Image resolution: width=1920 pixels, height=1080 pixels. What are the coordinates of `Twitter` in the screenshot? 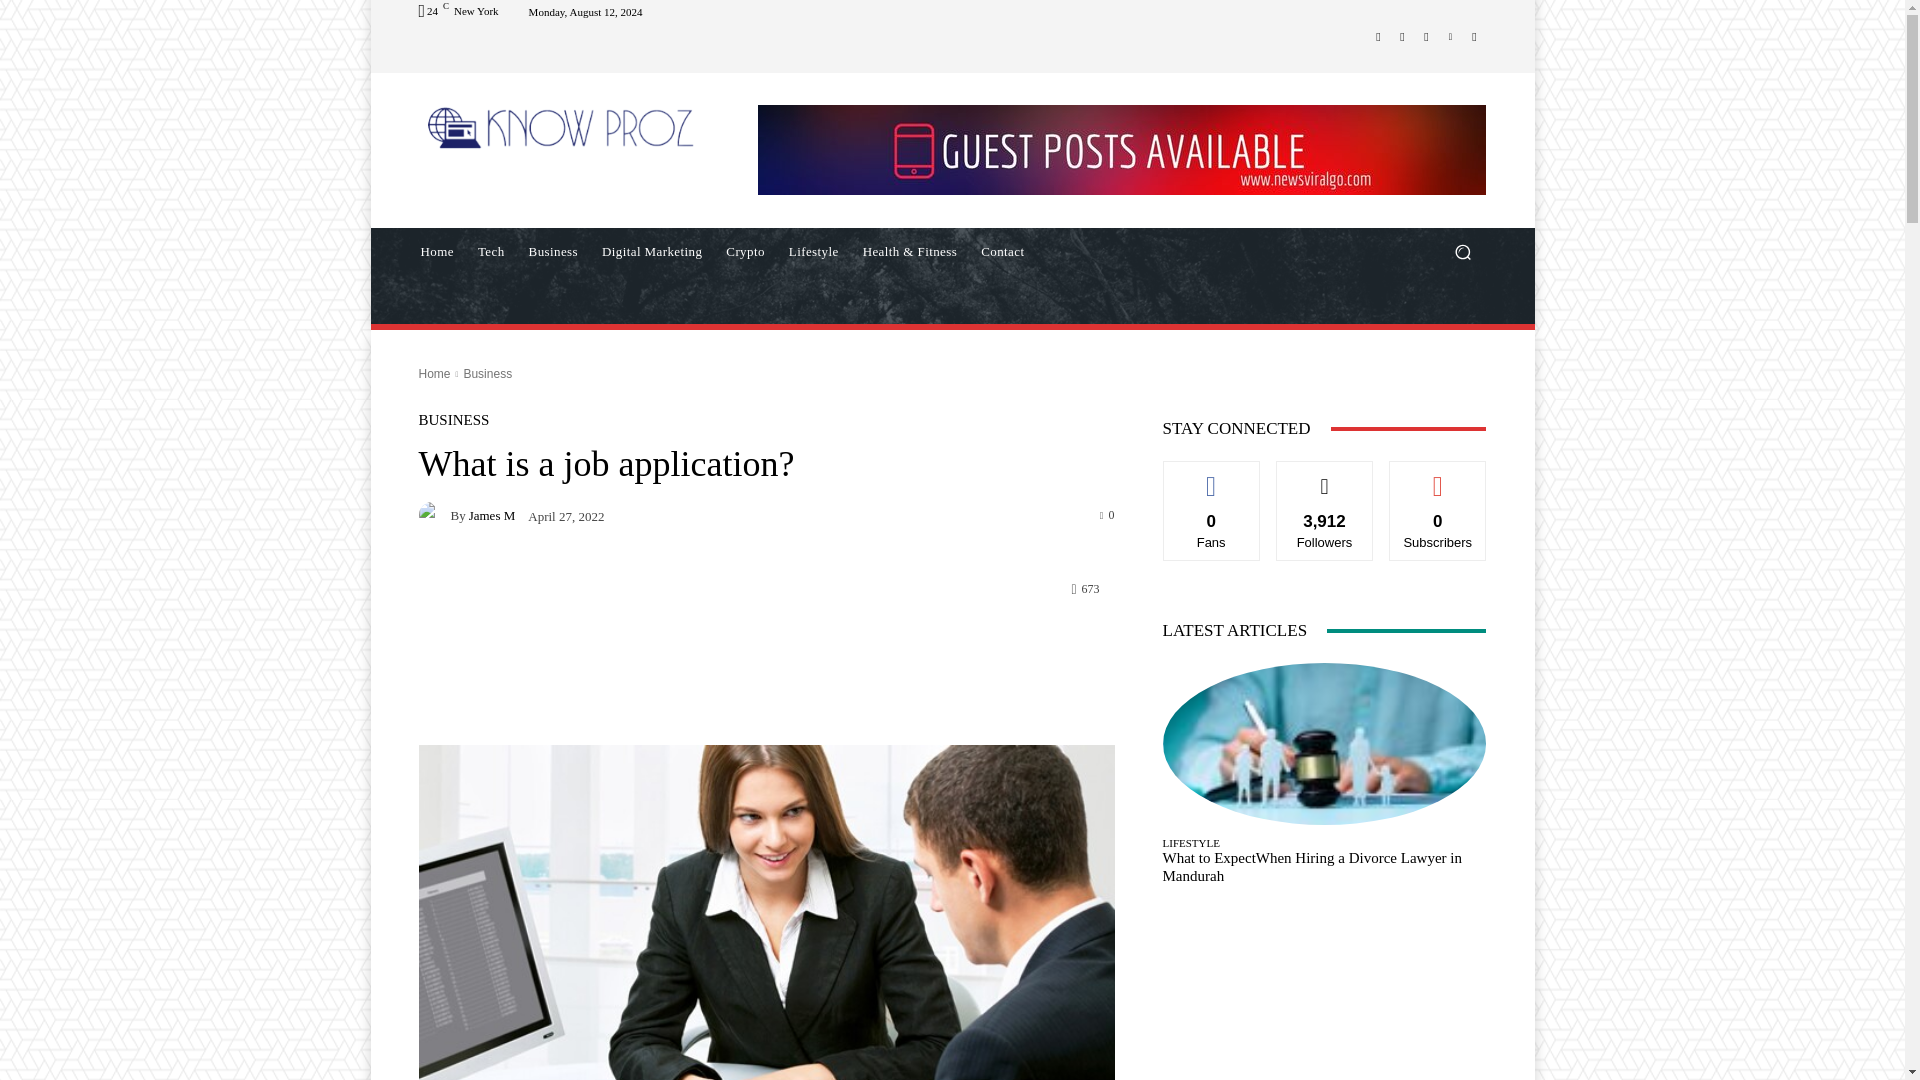 It's located at (1426, 35).